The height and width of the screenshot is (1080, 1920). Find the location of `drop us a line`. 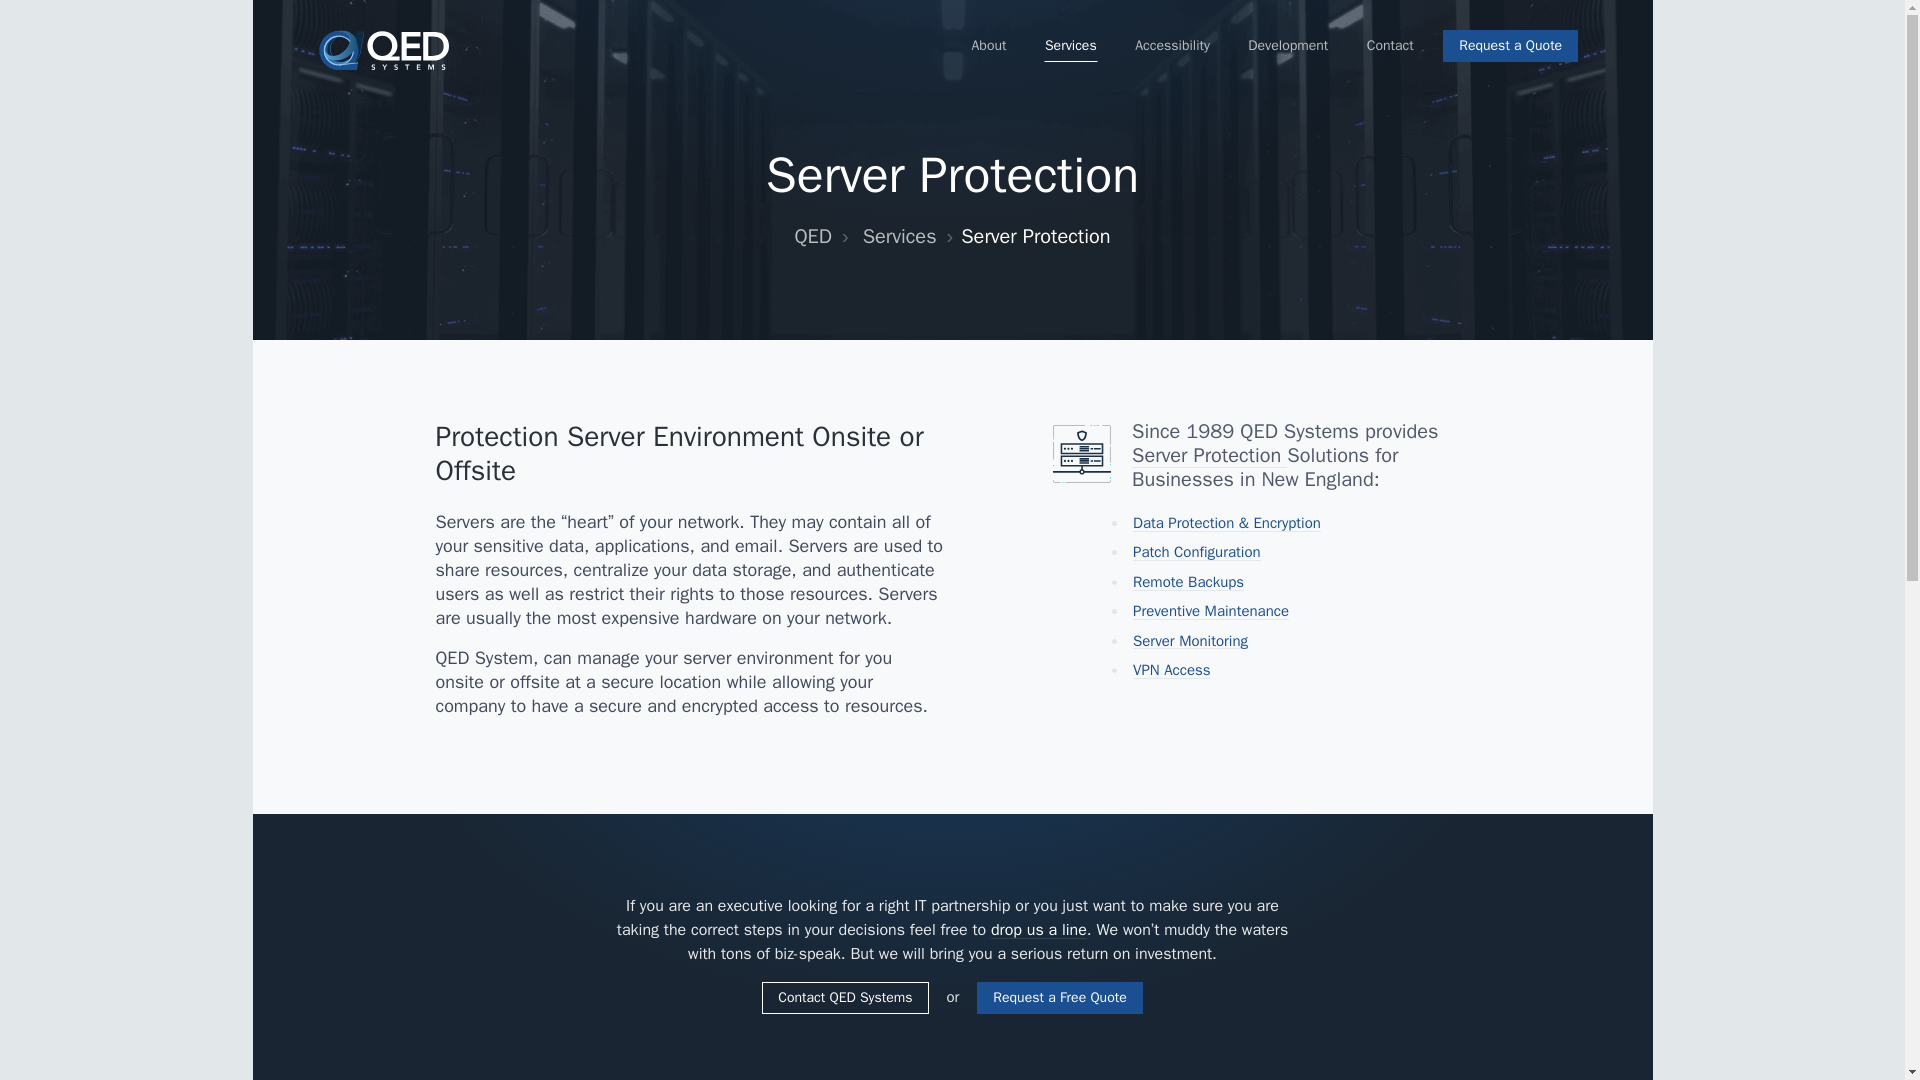

drop us a line is located at coordinates (1038, 930).